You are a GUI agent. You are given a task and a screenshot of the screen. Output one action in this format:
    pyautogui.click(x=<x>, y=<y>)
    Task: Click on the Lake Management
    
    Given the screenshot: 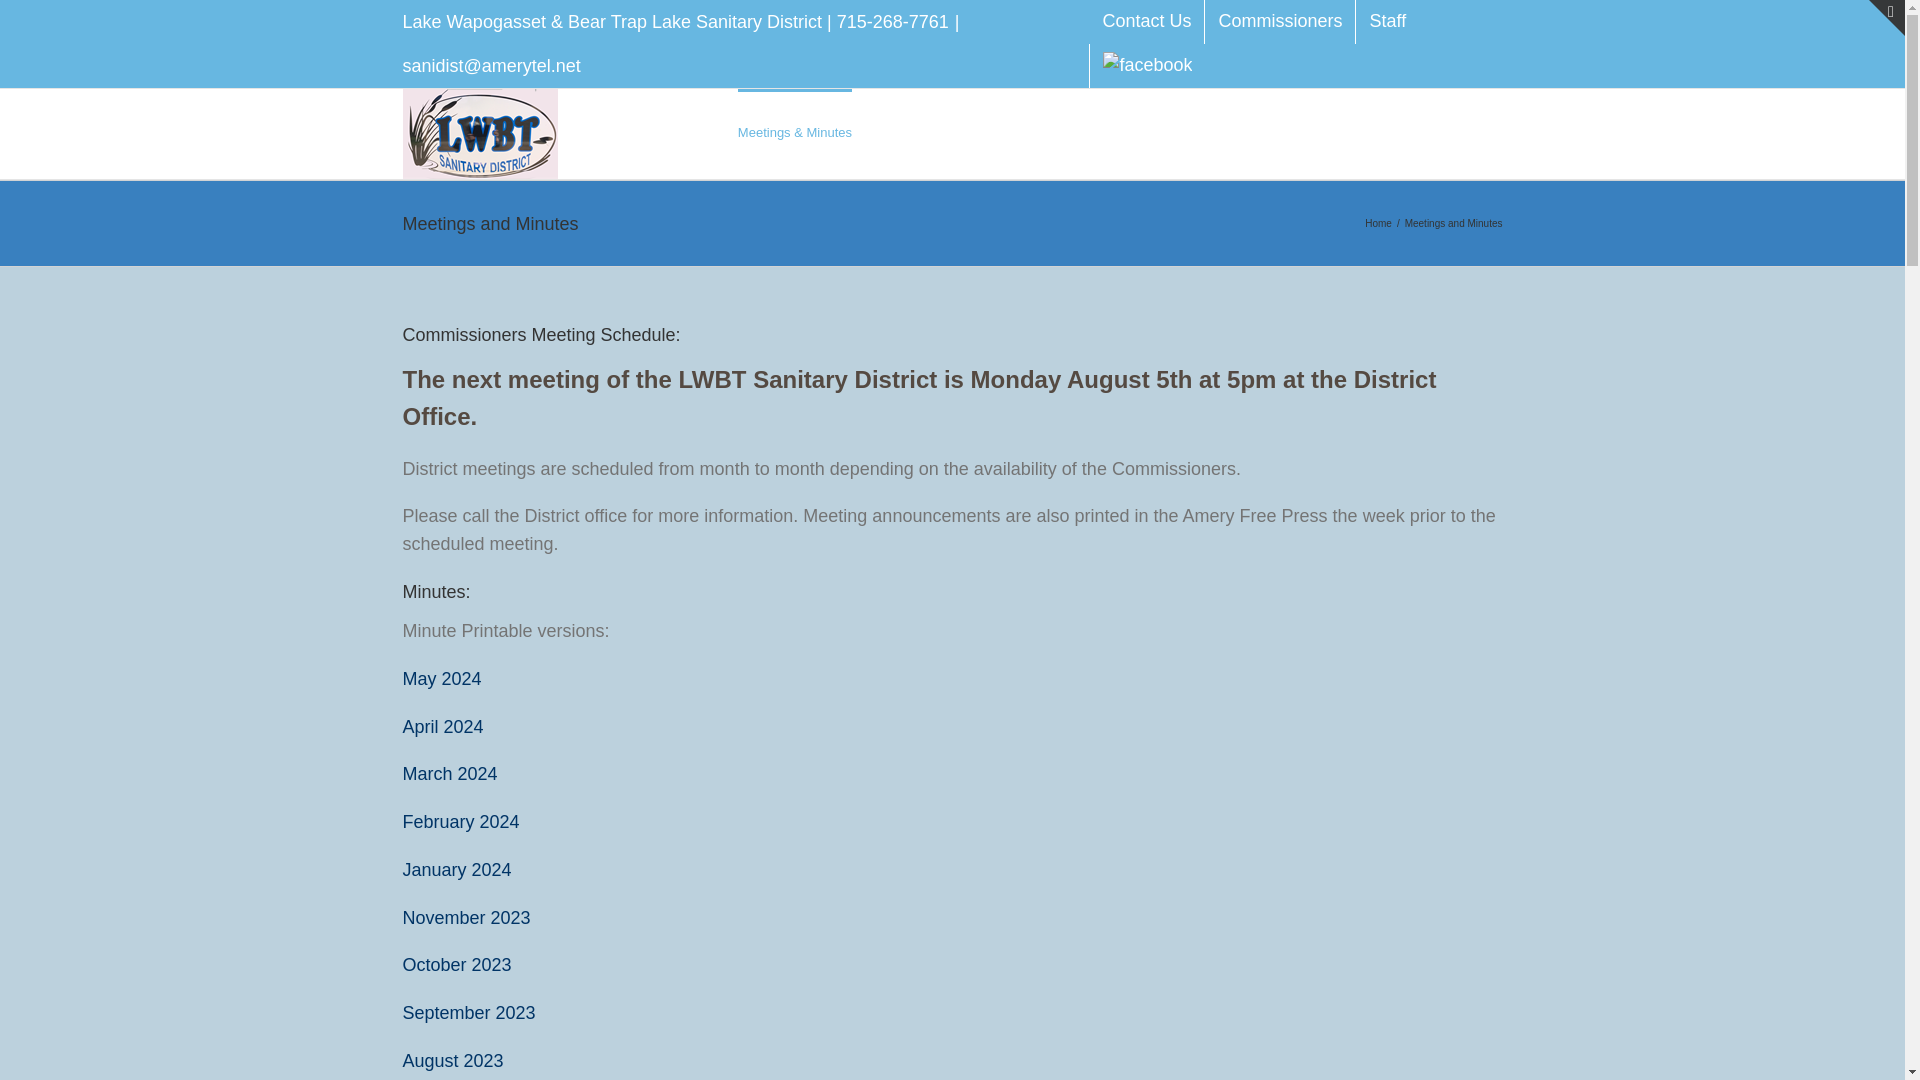 What is the action you would take?
    pyautogui.click(x=1070, y=130)
    